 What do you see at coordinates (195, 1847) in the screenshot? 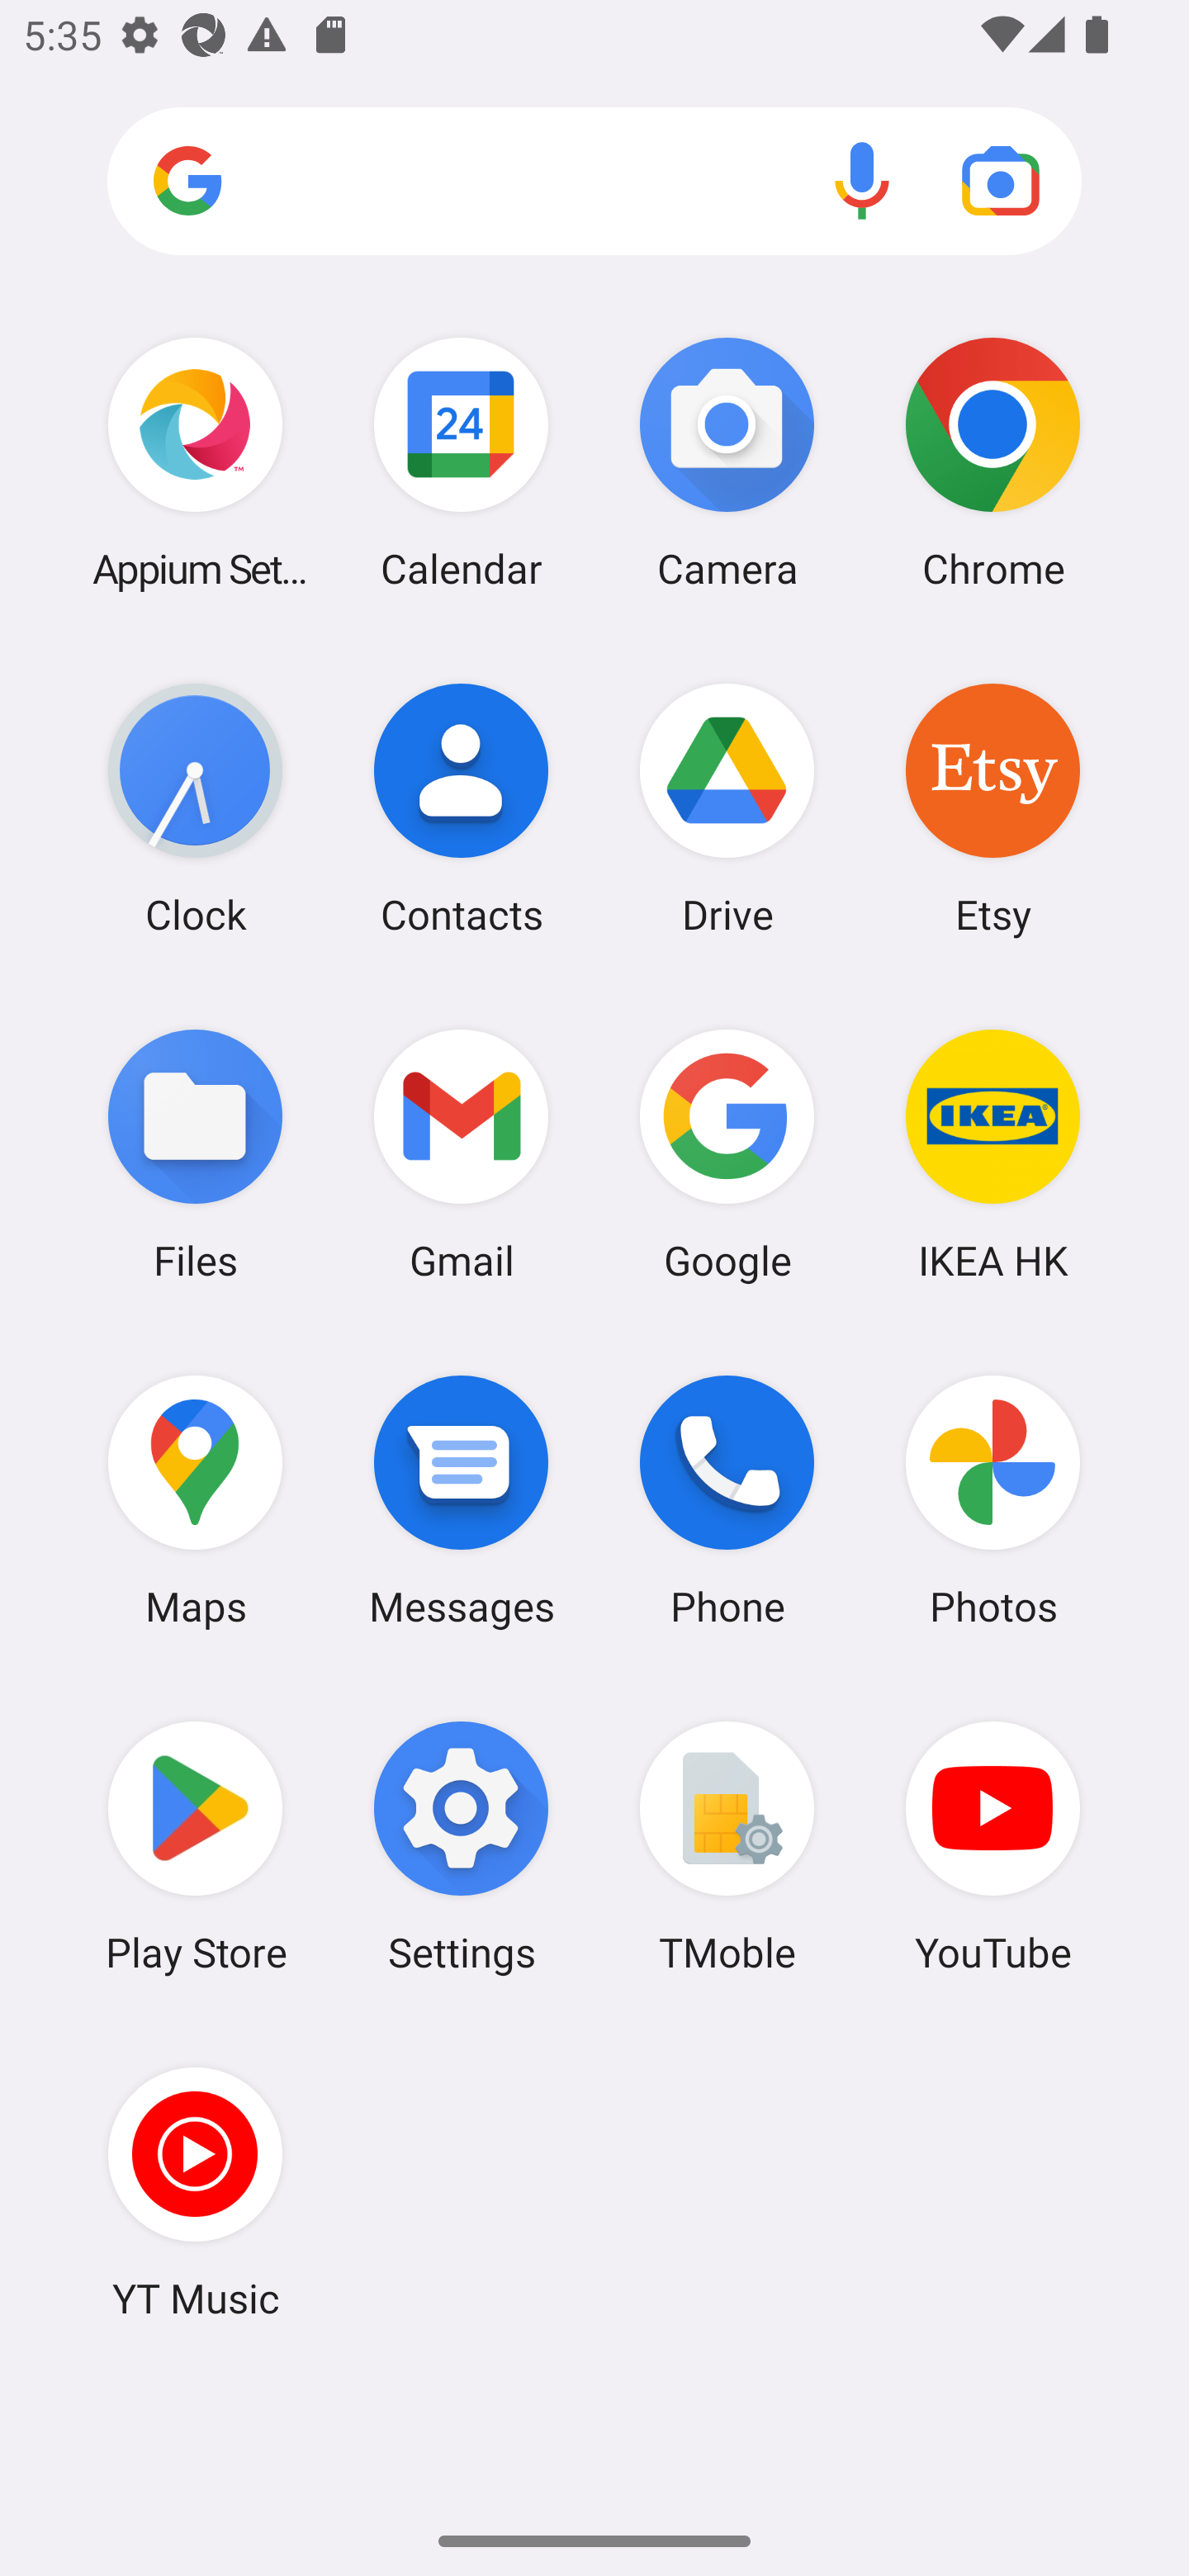
I see `Play Store` at bounding box center [195, 1847].